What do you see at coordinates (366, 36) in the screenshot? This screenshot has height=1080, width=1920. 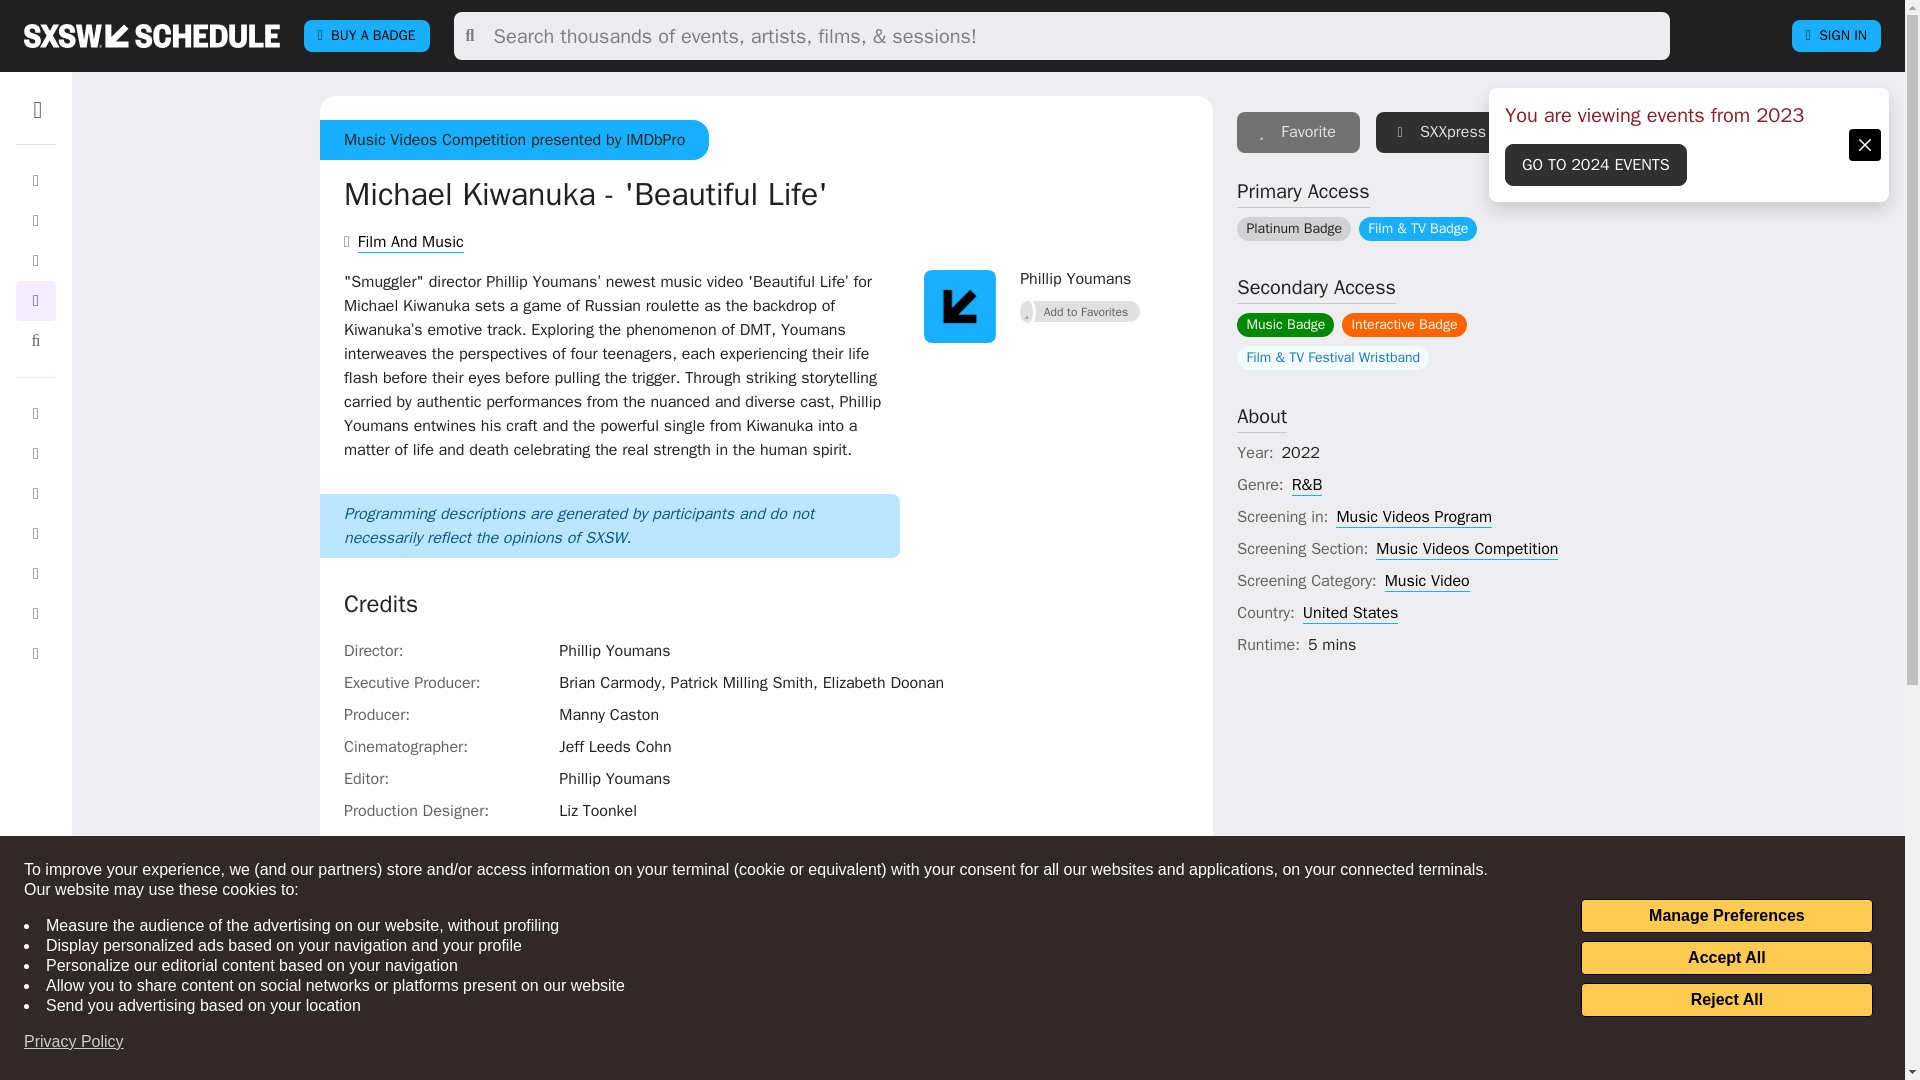 I see `BUY A BADGE` at bounding box center [366, 36].